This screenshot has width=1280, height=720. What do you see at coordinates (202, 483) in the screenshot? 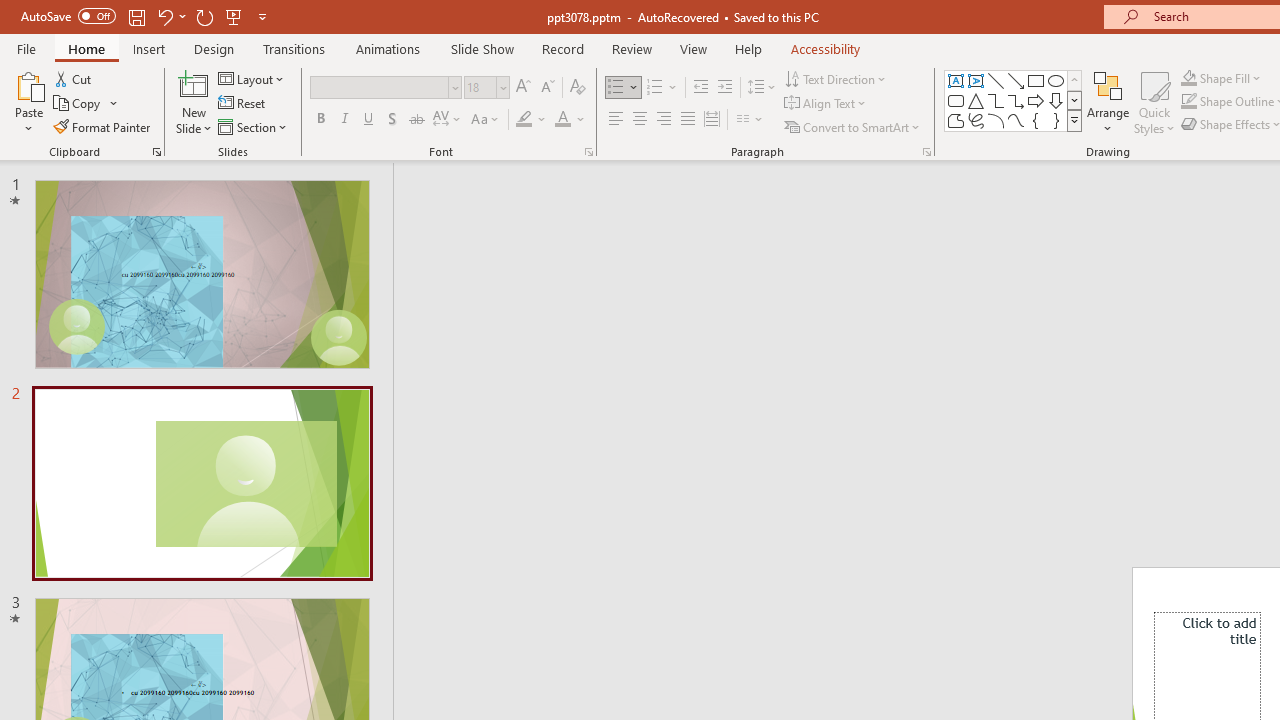
I see `Slide` at bounding box center [202, 483].